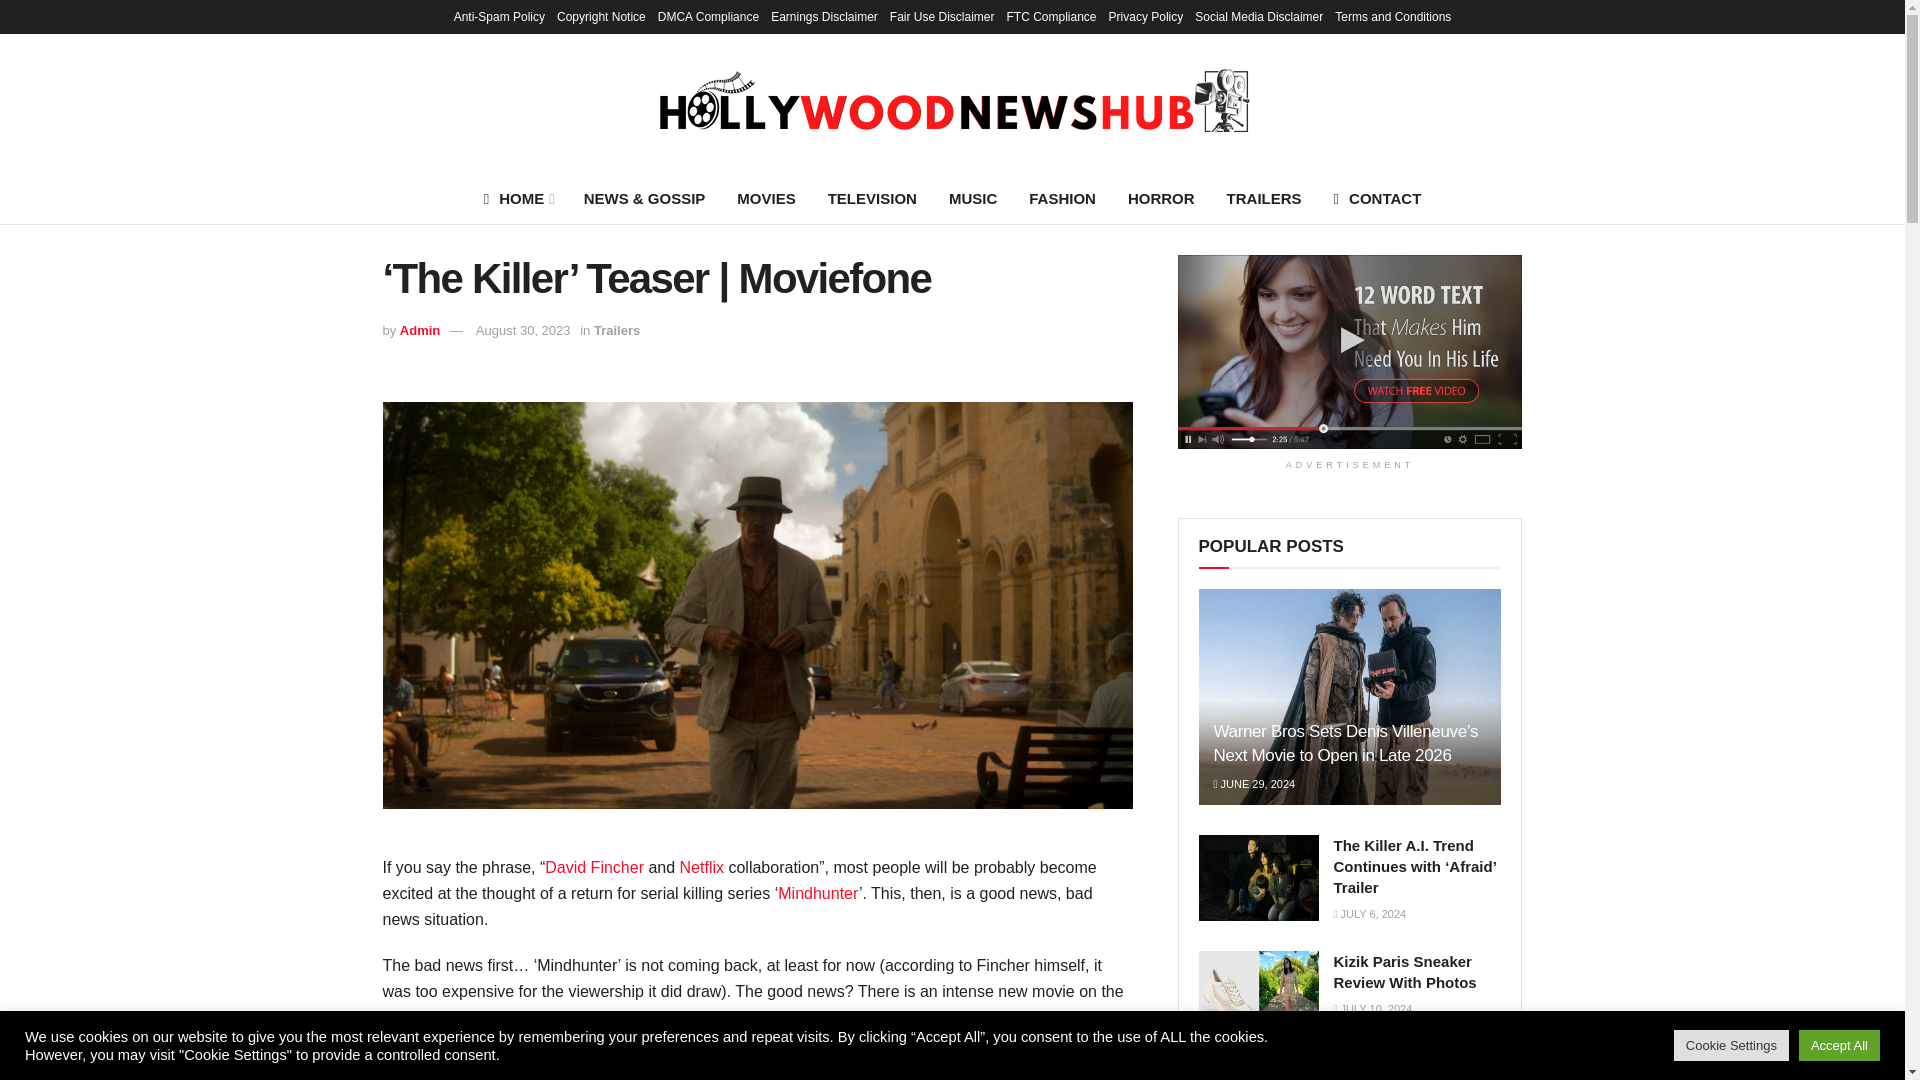 Image resolution: width=1920 pixels, height=1080 pixels. I want to click on Kizik Paris Sneaker Review With Photos, so click(1258, 994).